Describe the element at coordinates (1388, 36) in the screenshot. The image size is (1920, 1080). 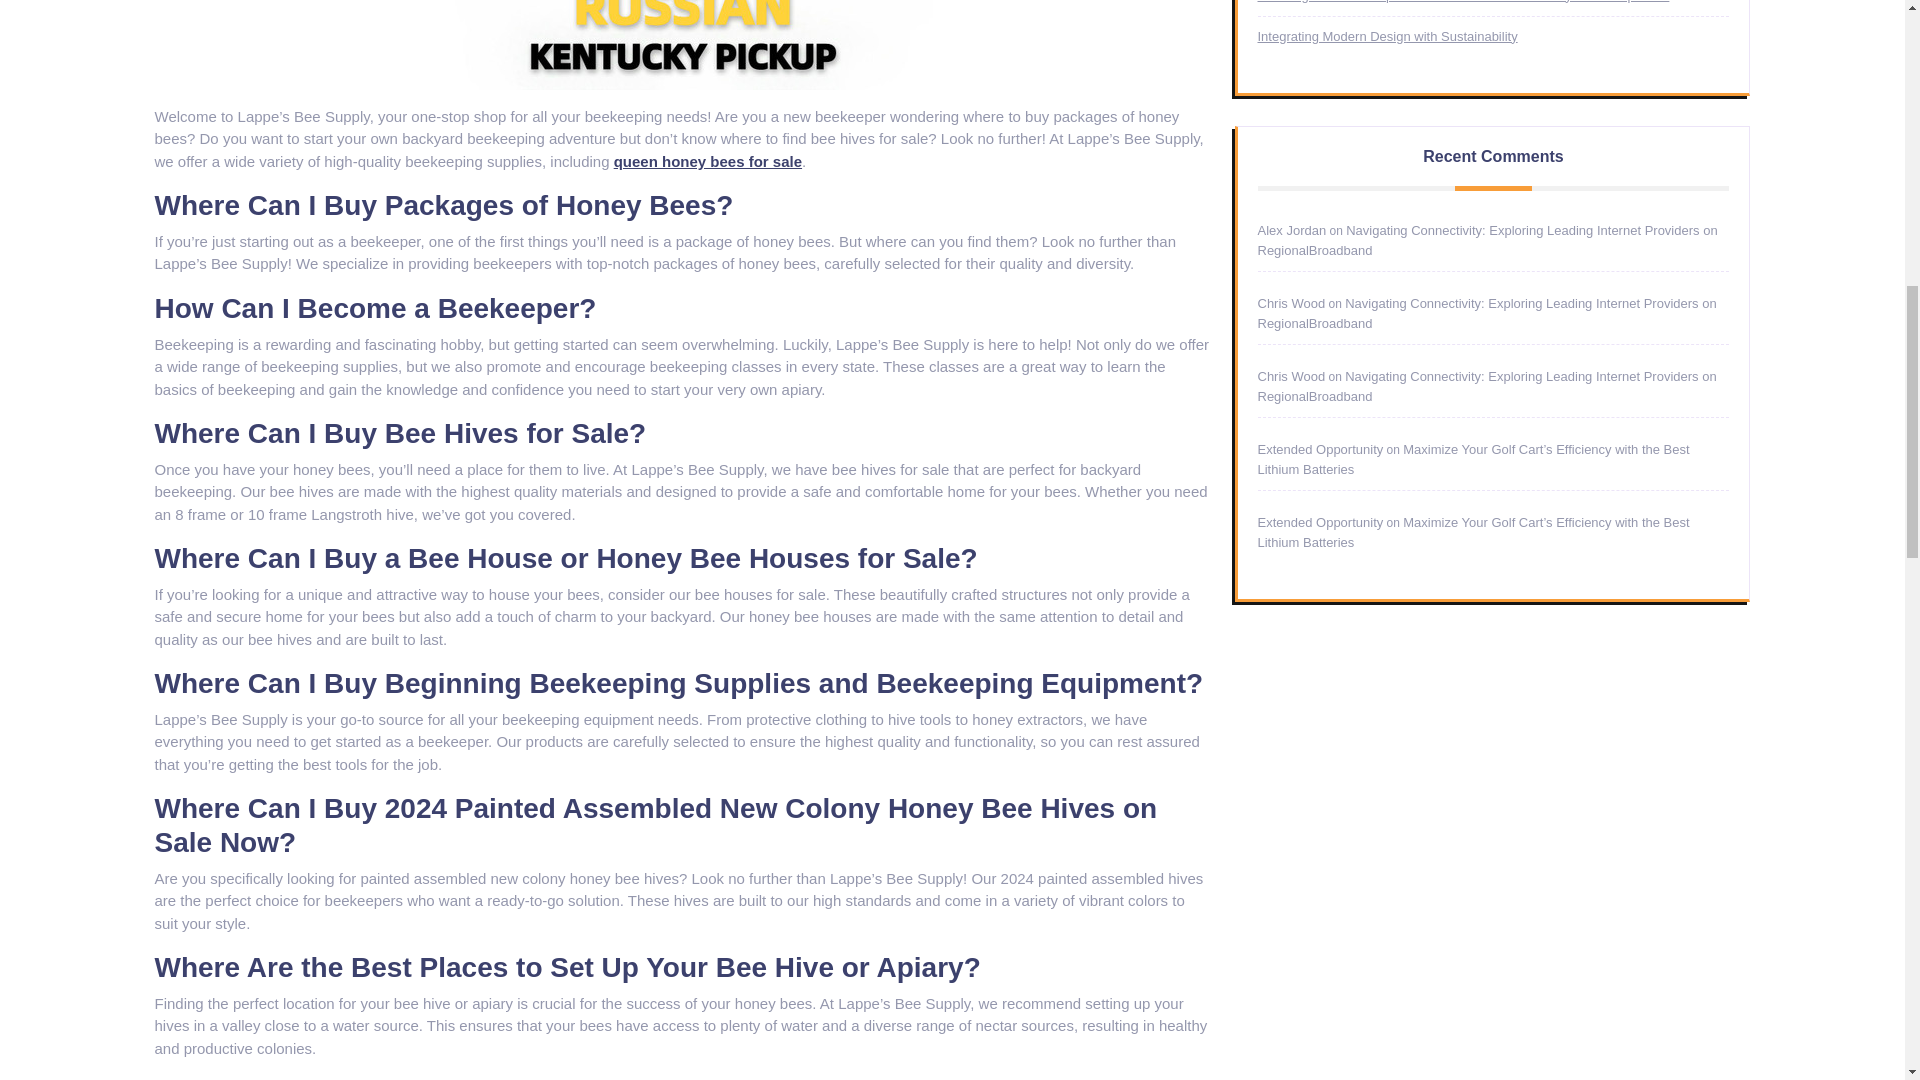
I see `Integrating Modern Design with Sustainability` at that location.